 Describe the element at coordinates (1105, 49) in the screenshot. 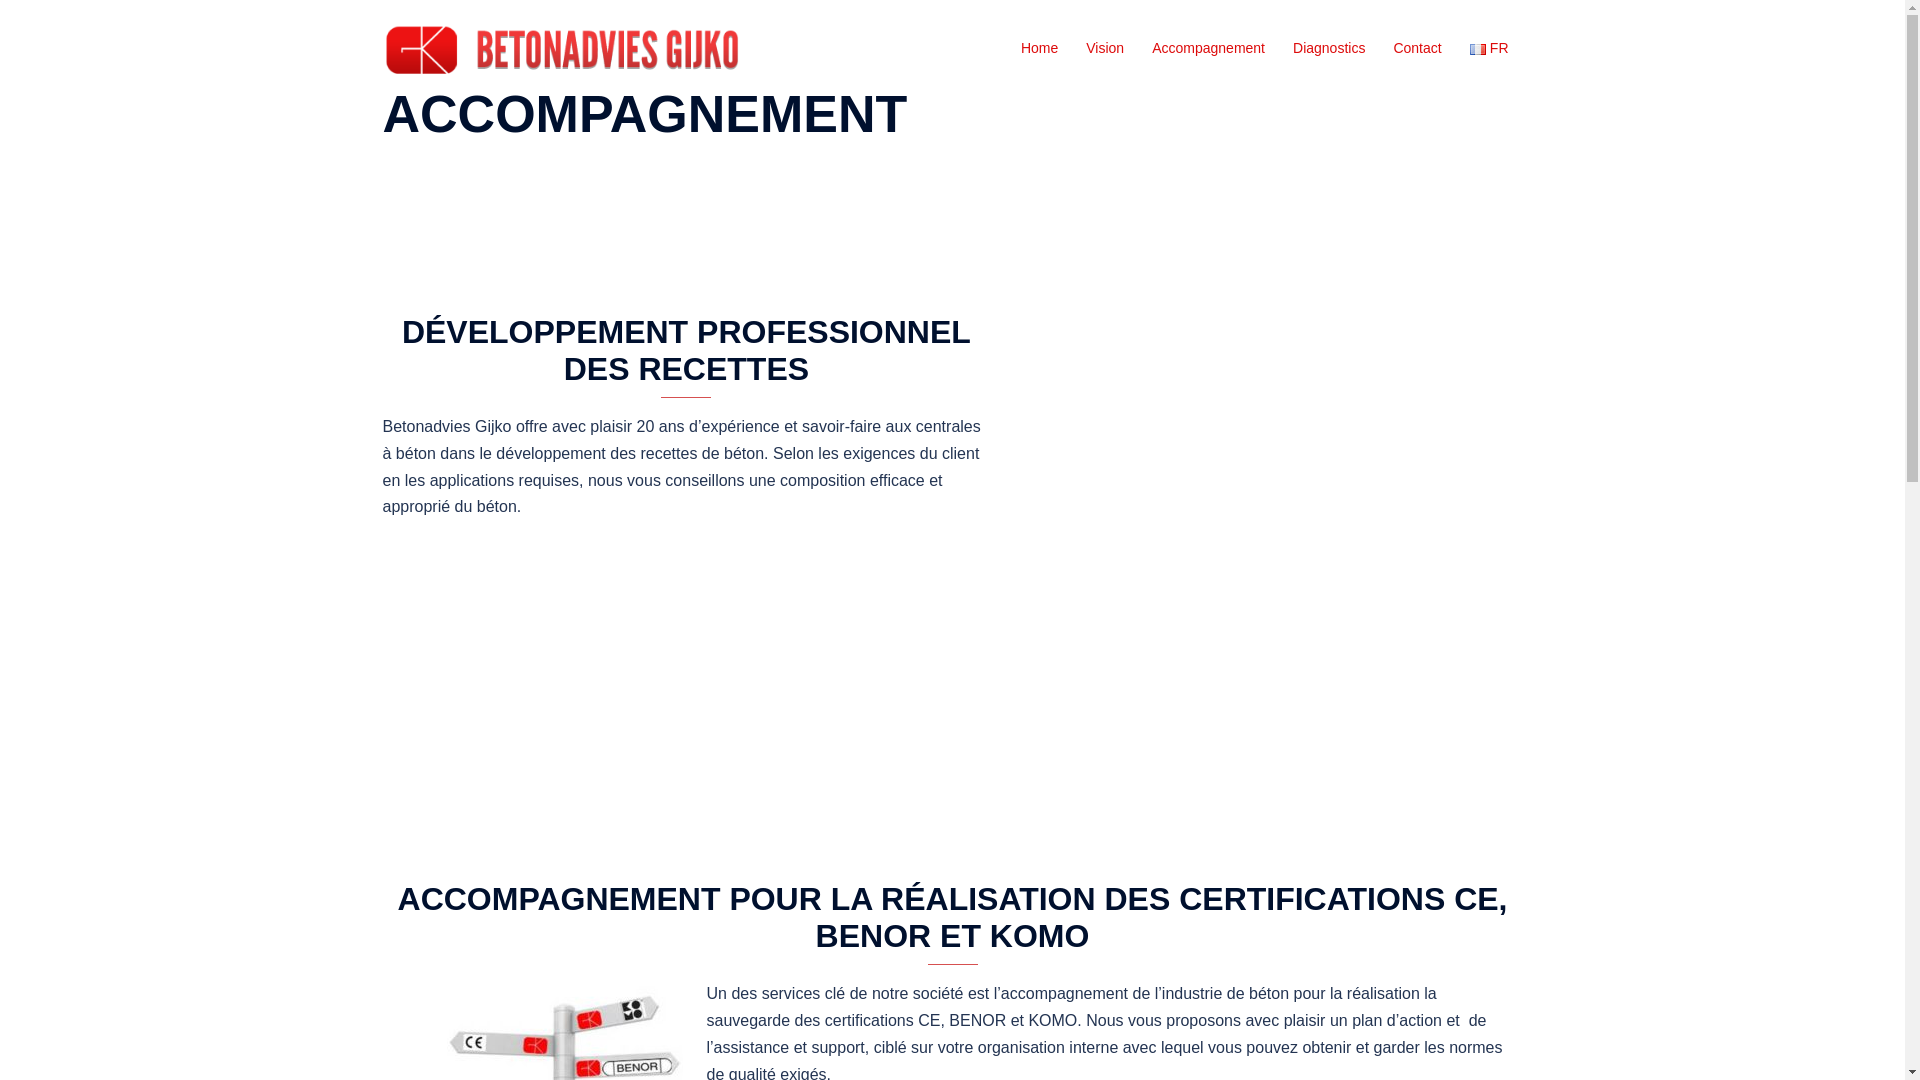

I see `Vision` at that location.